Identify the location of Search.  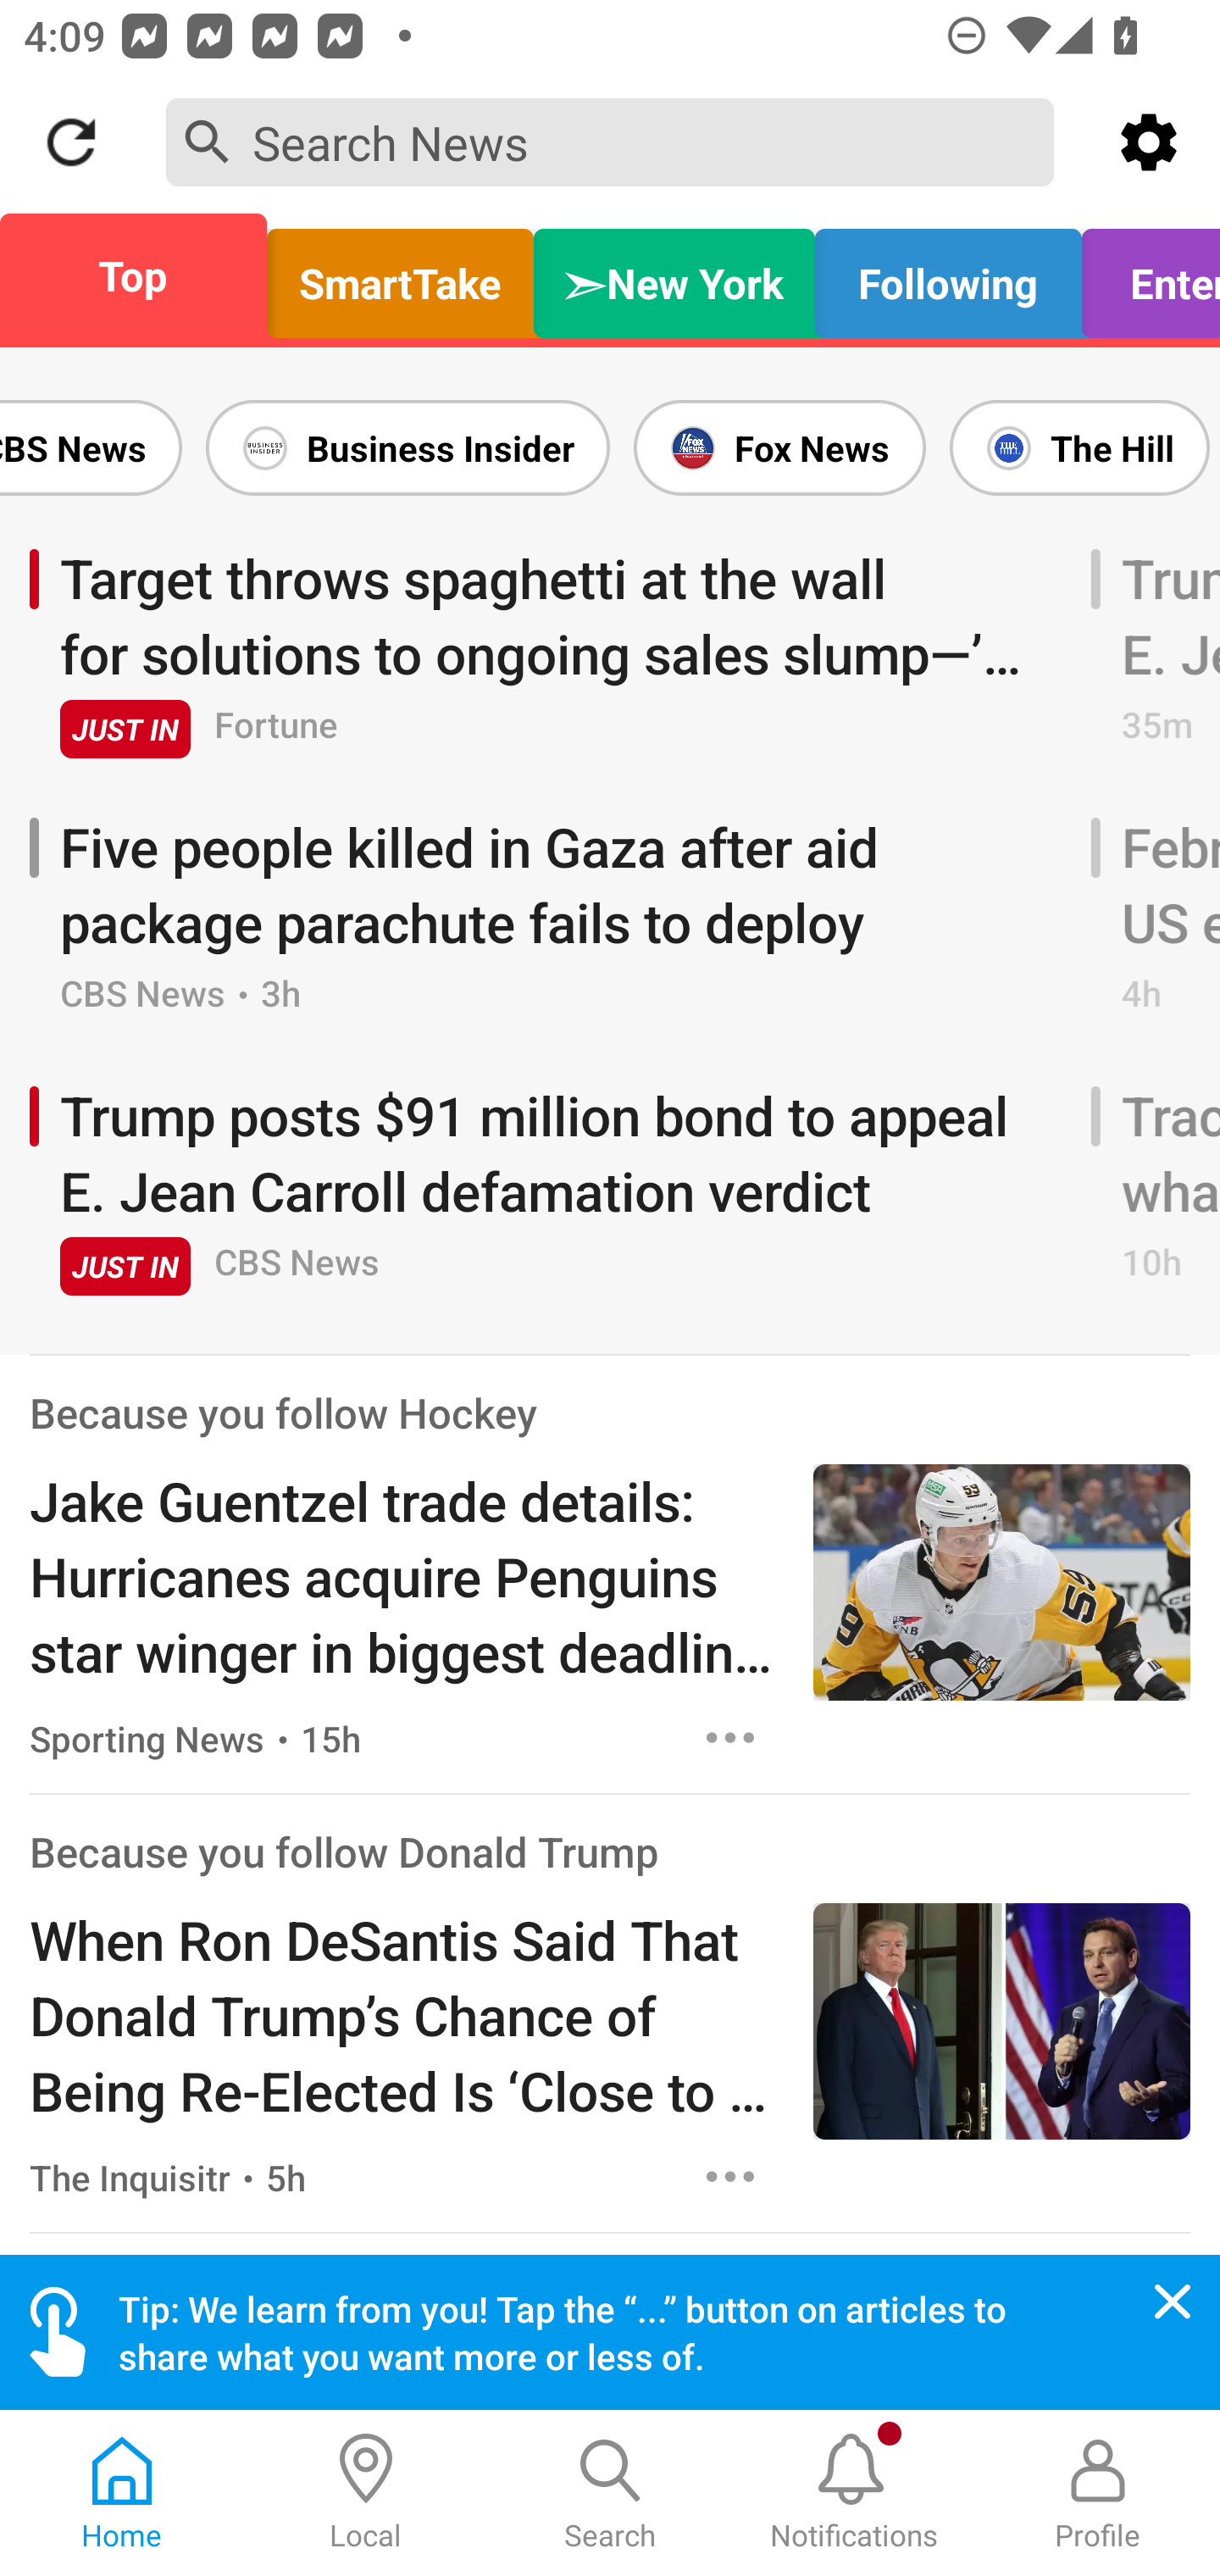
(610, 2493).